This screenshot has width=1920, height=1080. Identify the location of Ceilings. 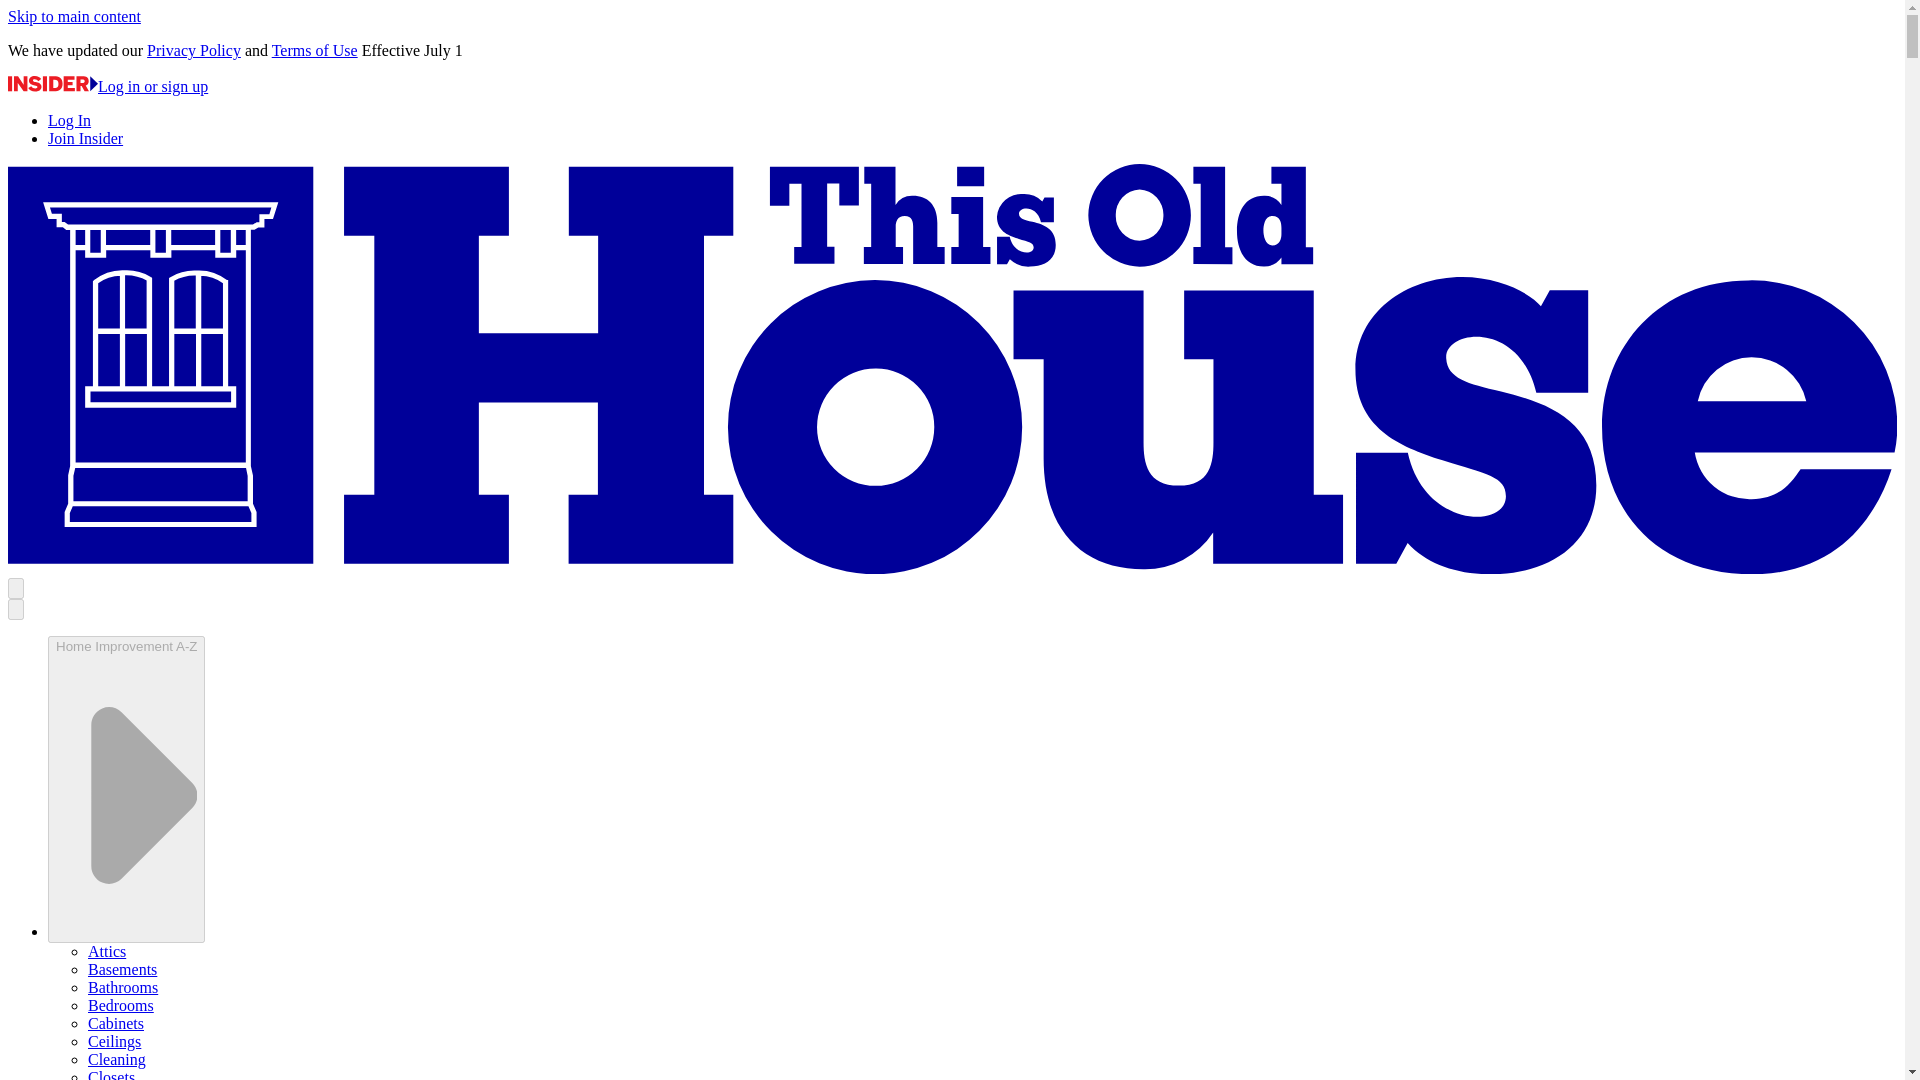
(114, 1040).